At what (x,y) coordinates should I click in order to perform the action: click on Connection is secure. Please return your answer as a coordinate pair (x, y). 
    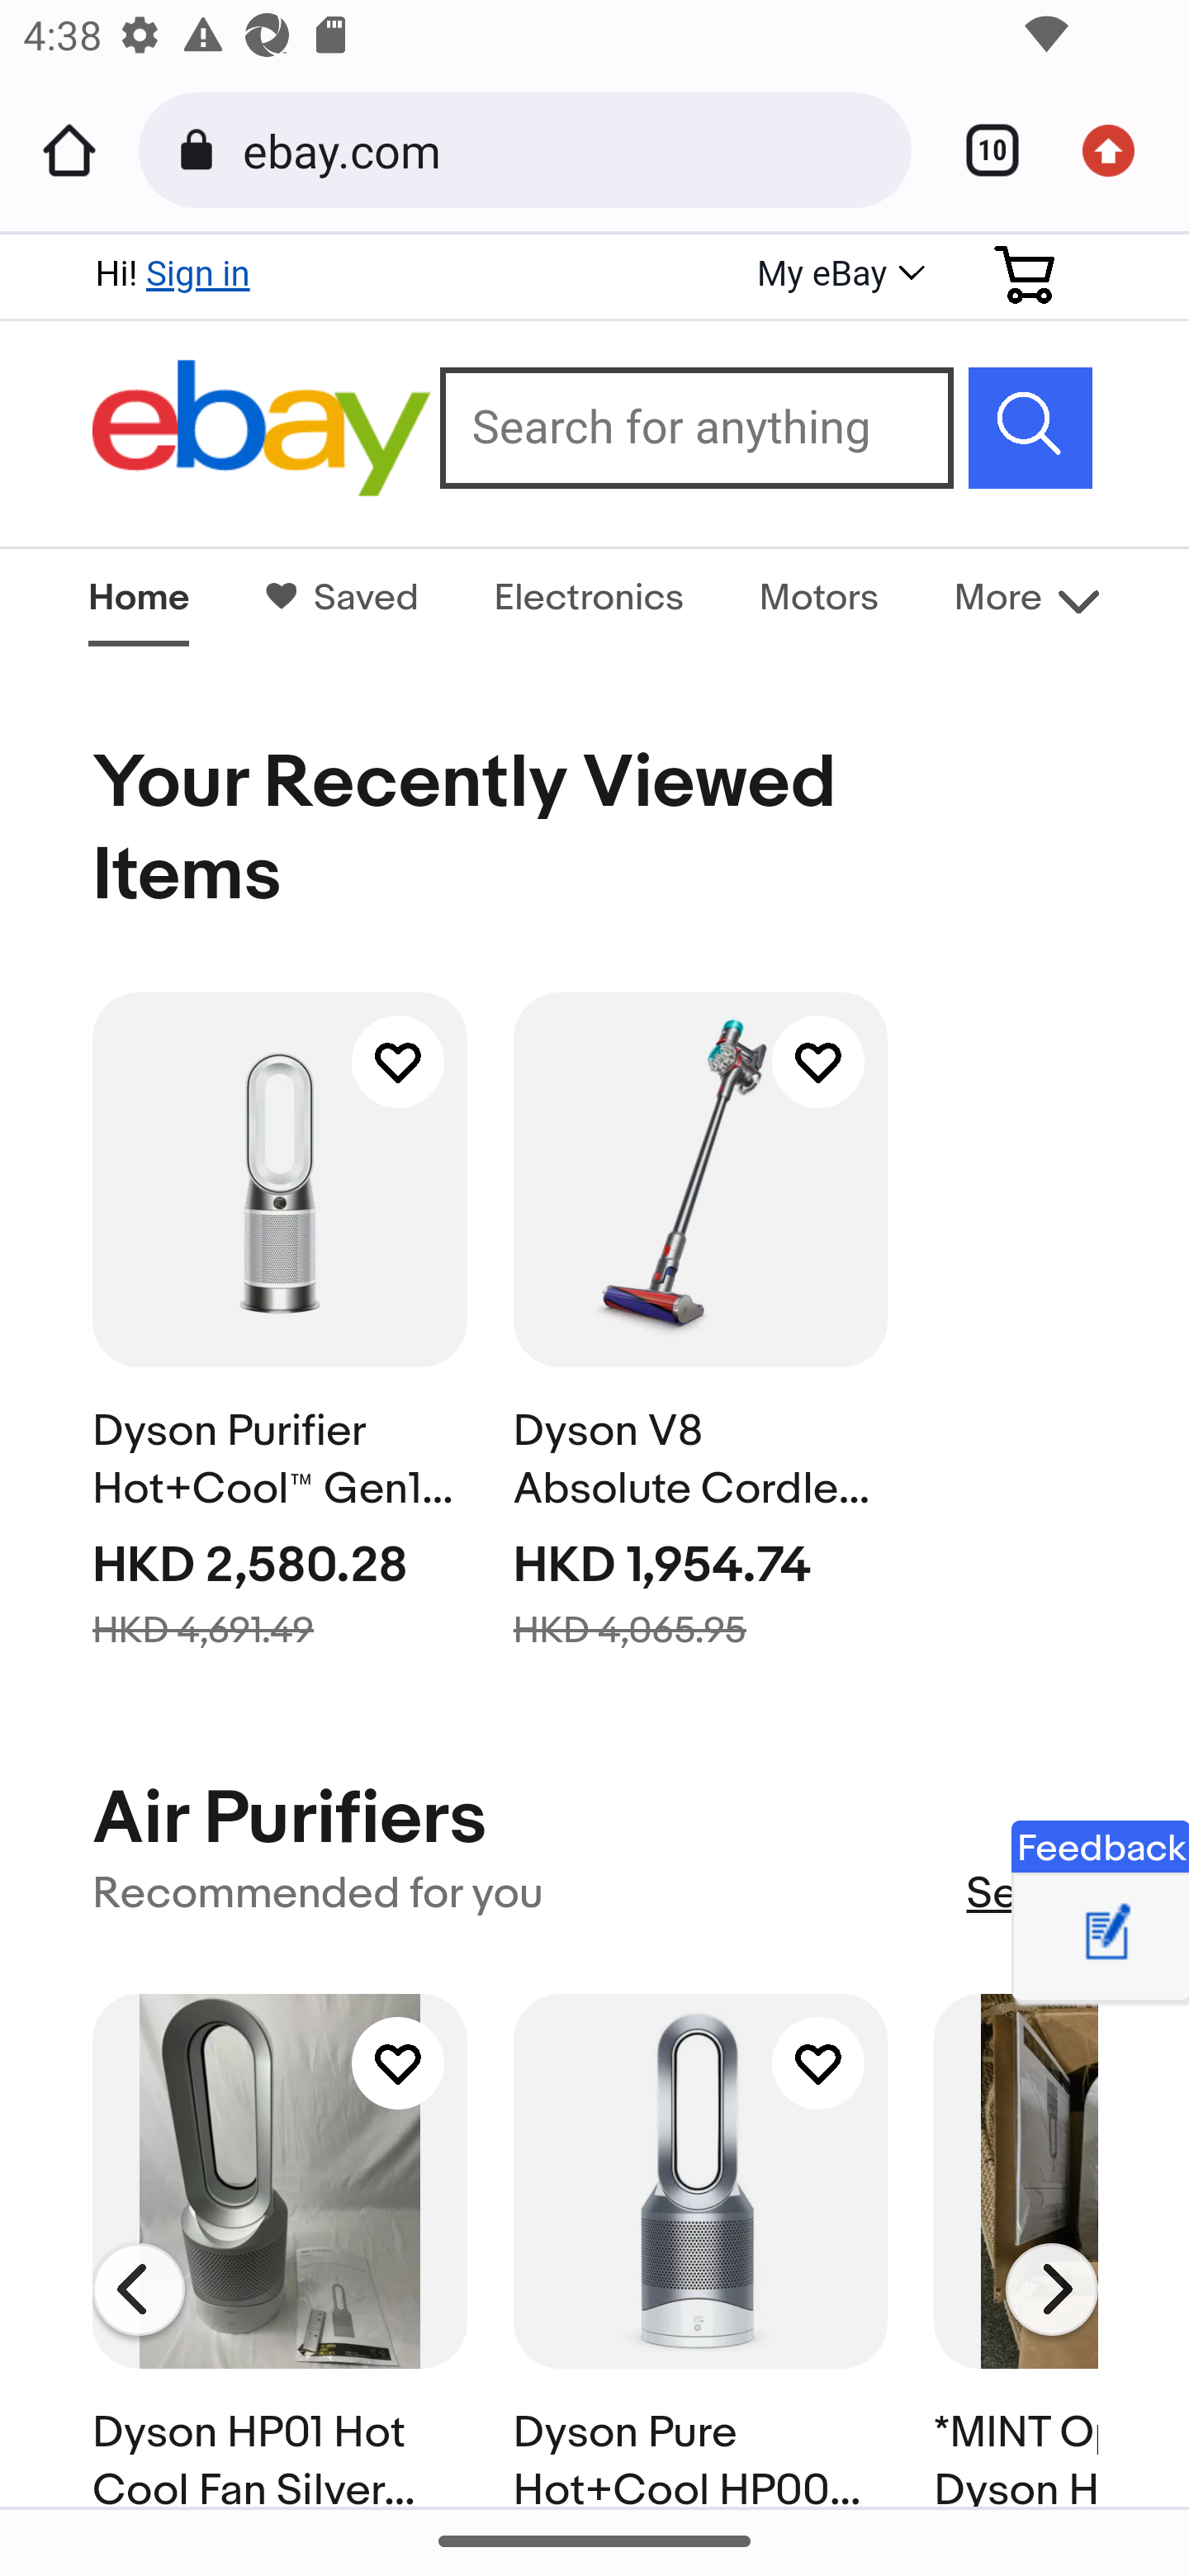
    Looking at the image, I should click on (201, 150).